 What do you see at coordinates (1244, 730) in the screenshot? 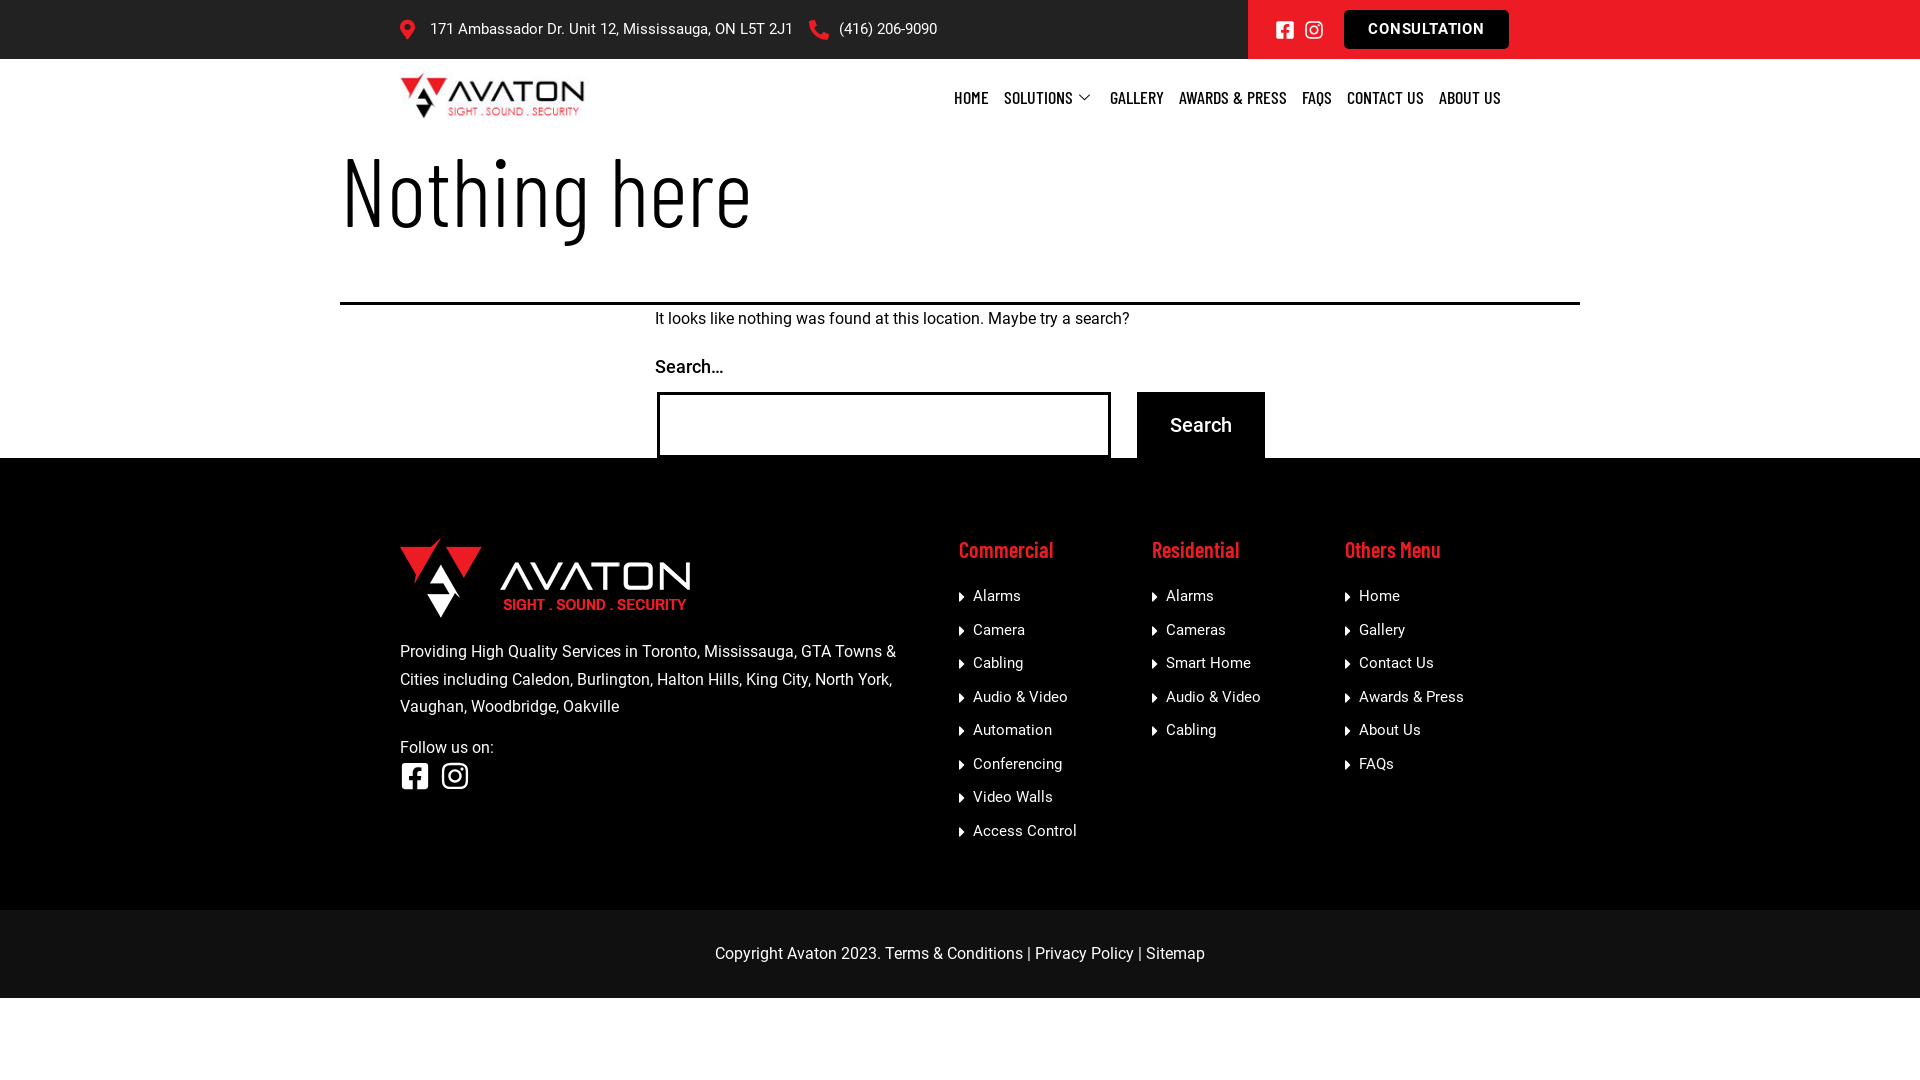
I see `Cabling` at bounding box center [1244, 730].